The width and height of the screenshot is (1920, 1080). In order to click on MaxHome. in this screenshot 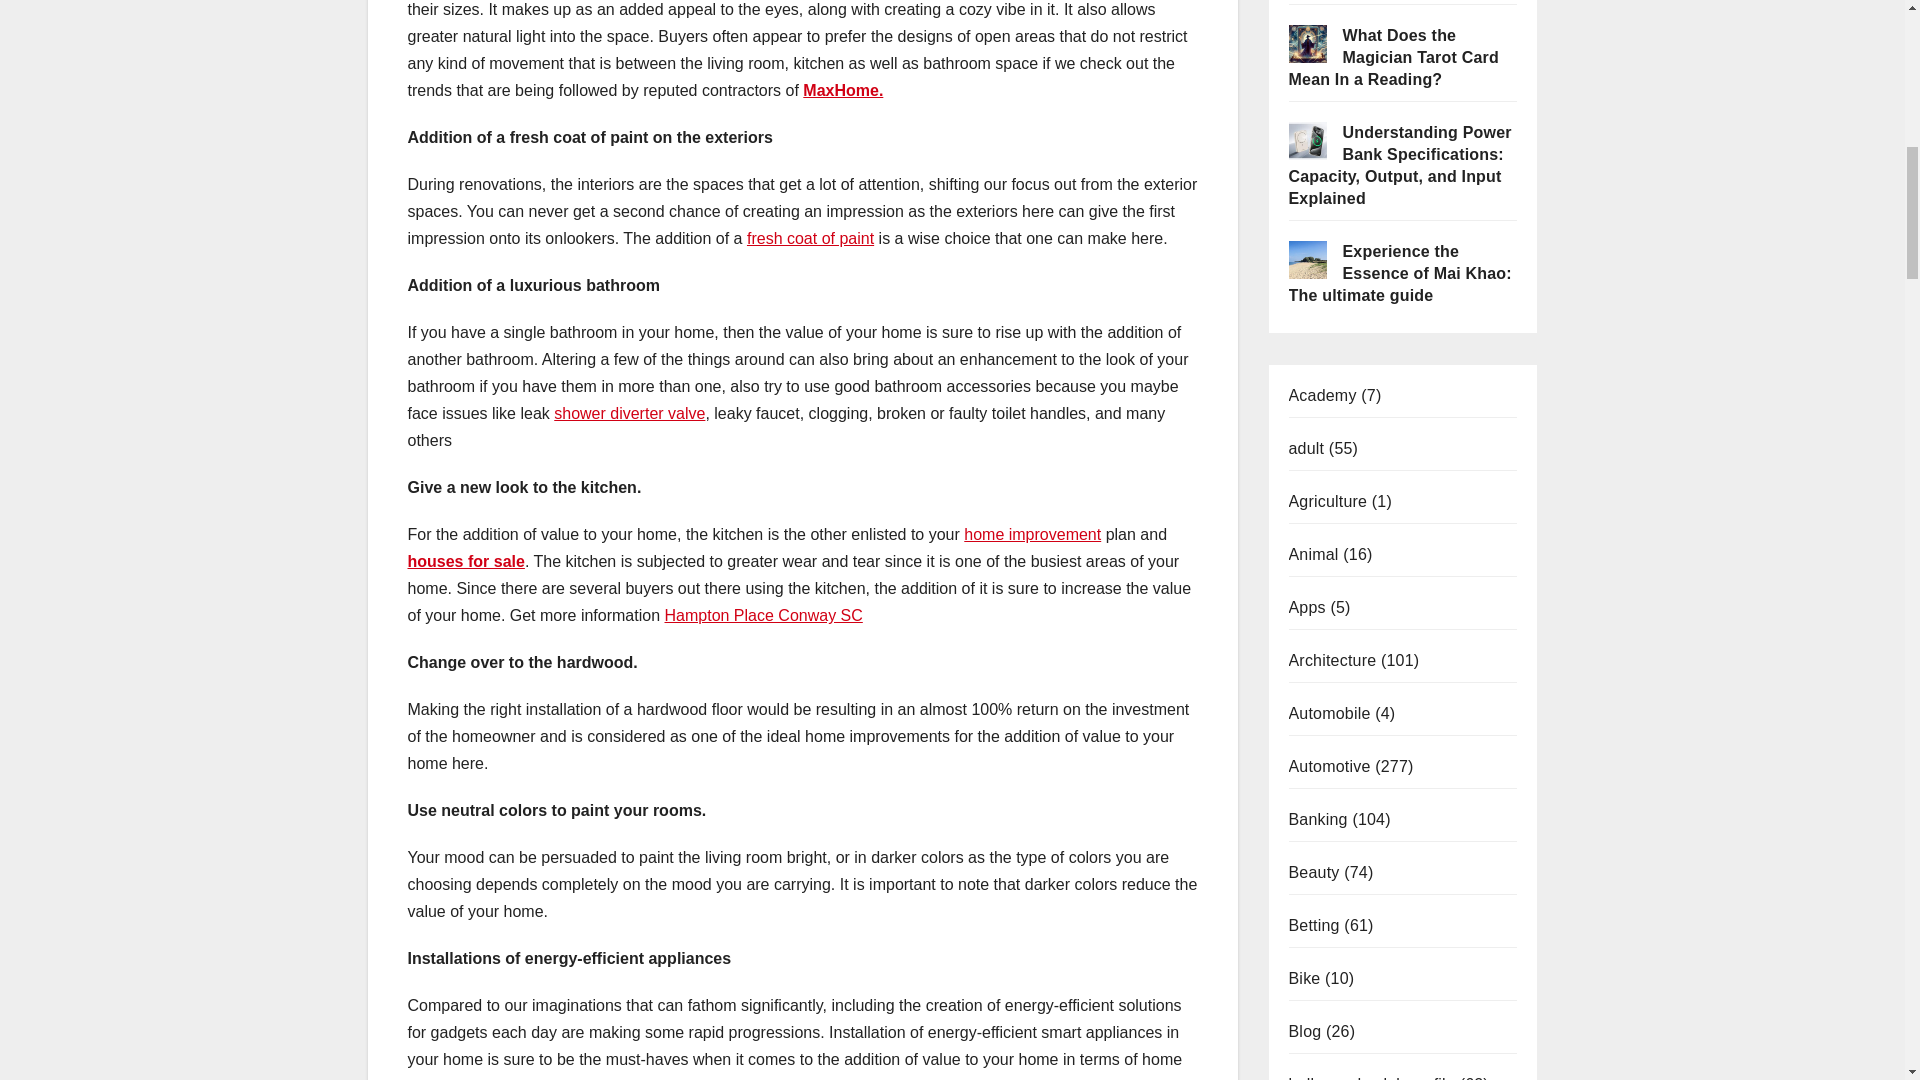, I will do `click(842, 90)`.